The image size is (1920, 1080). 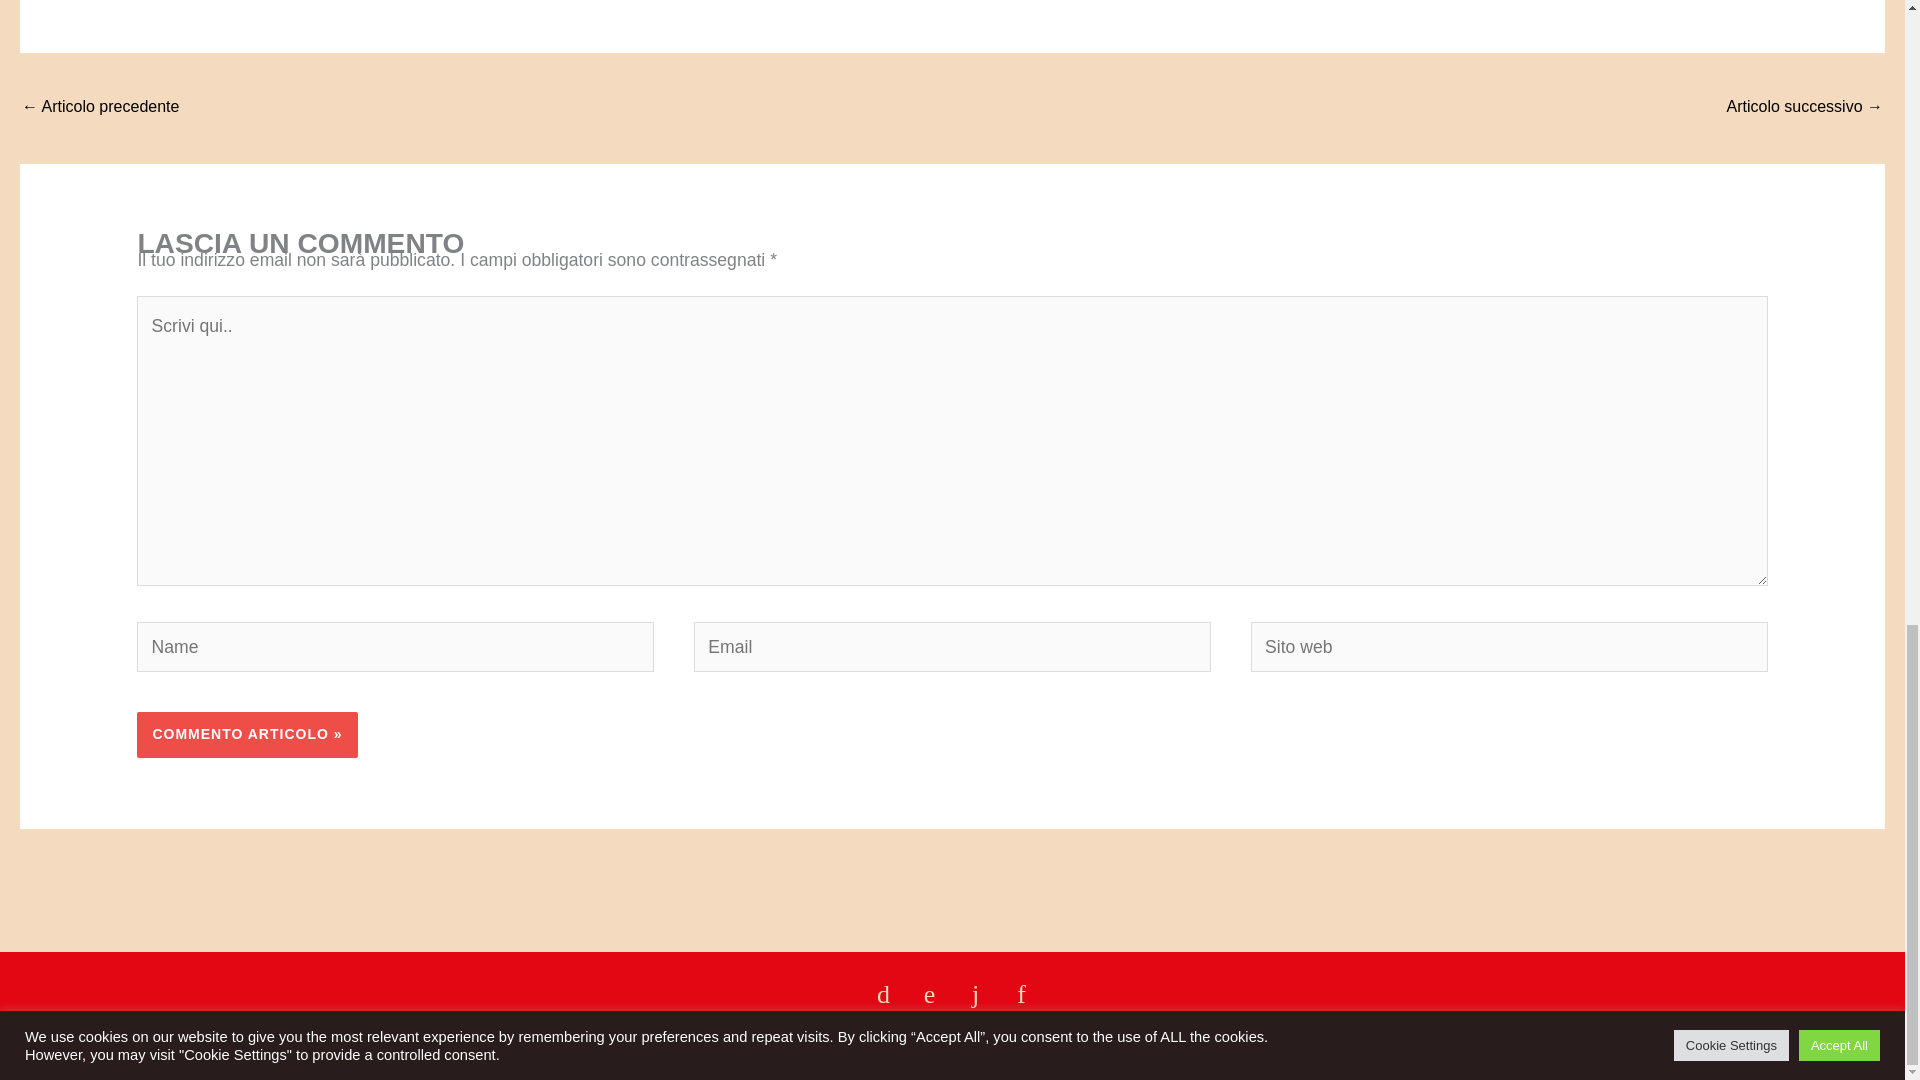 I want to click on Informativa sulla privacy, so click(x=1800, y=1040).